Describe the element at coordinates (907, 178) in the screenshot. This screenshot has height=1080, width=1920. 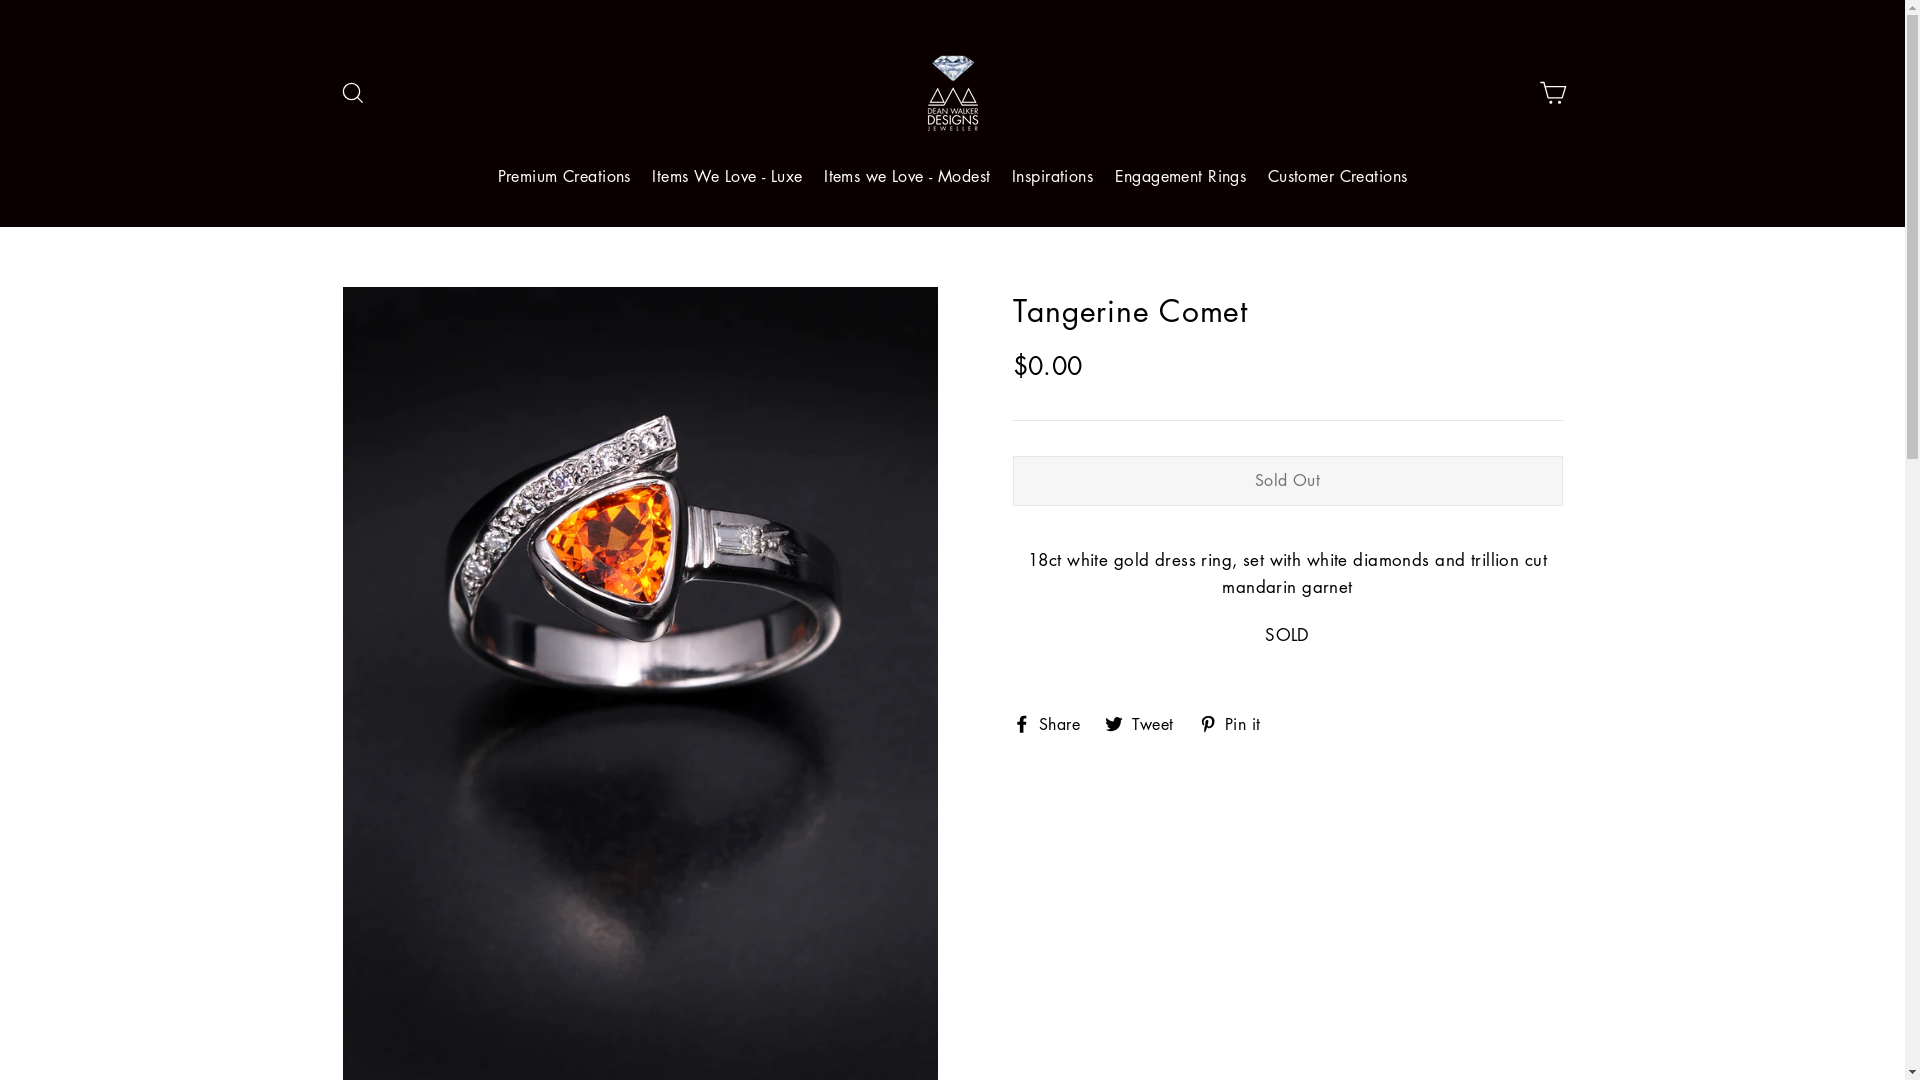
I see `Items we Love - Modest` at that location.